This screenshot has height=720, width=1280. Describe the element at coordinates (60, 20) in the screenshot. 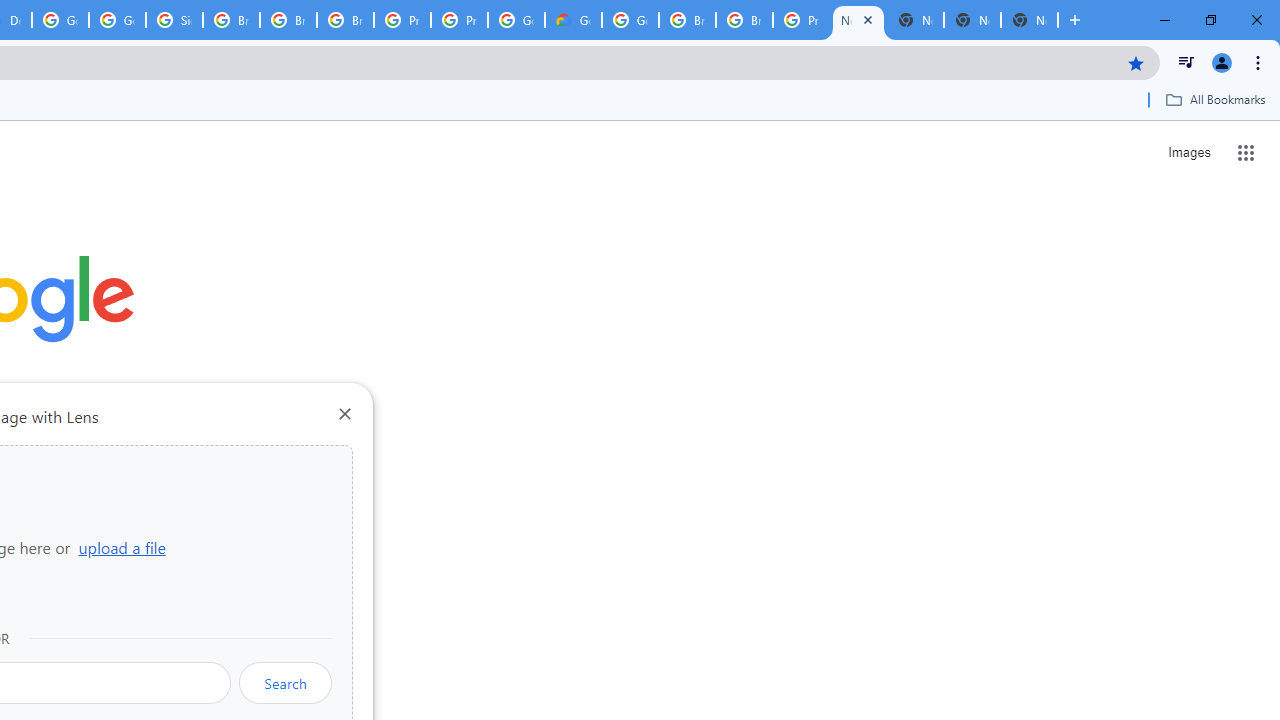

I see `Google Cloud Platform` at that location.